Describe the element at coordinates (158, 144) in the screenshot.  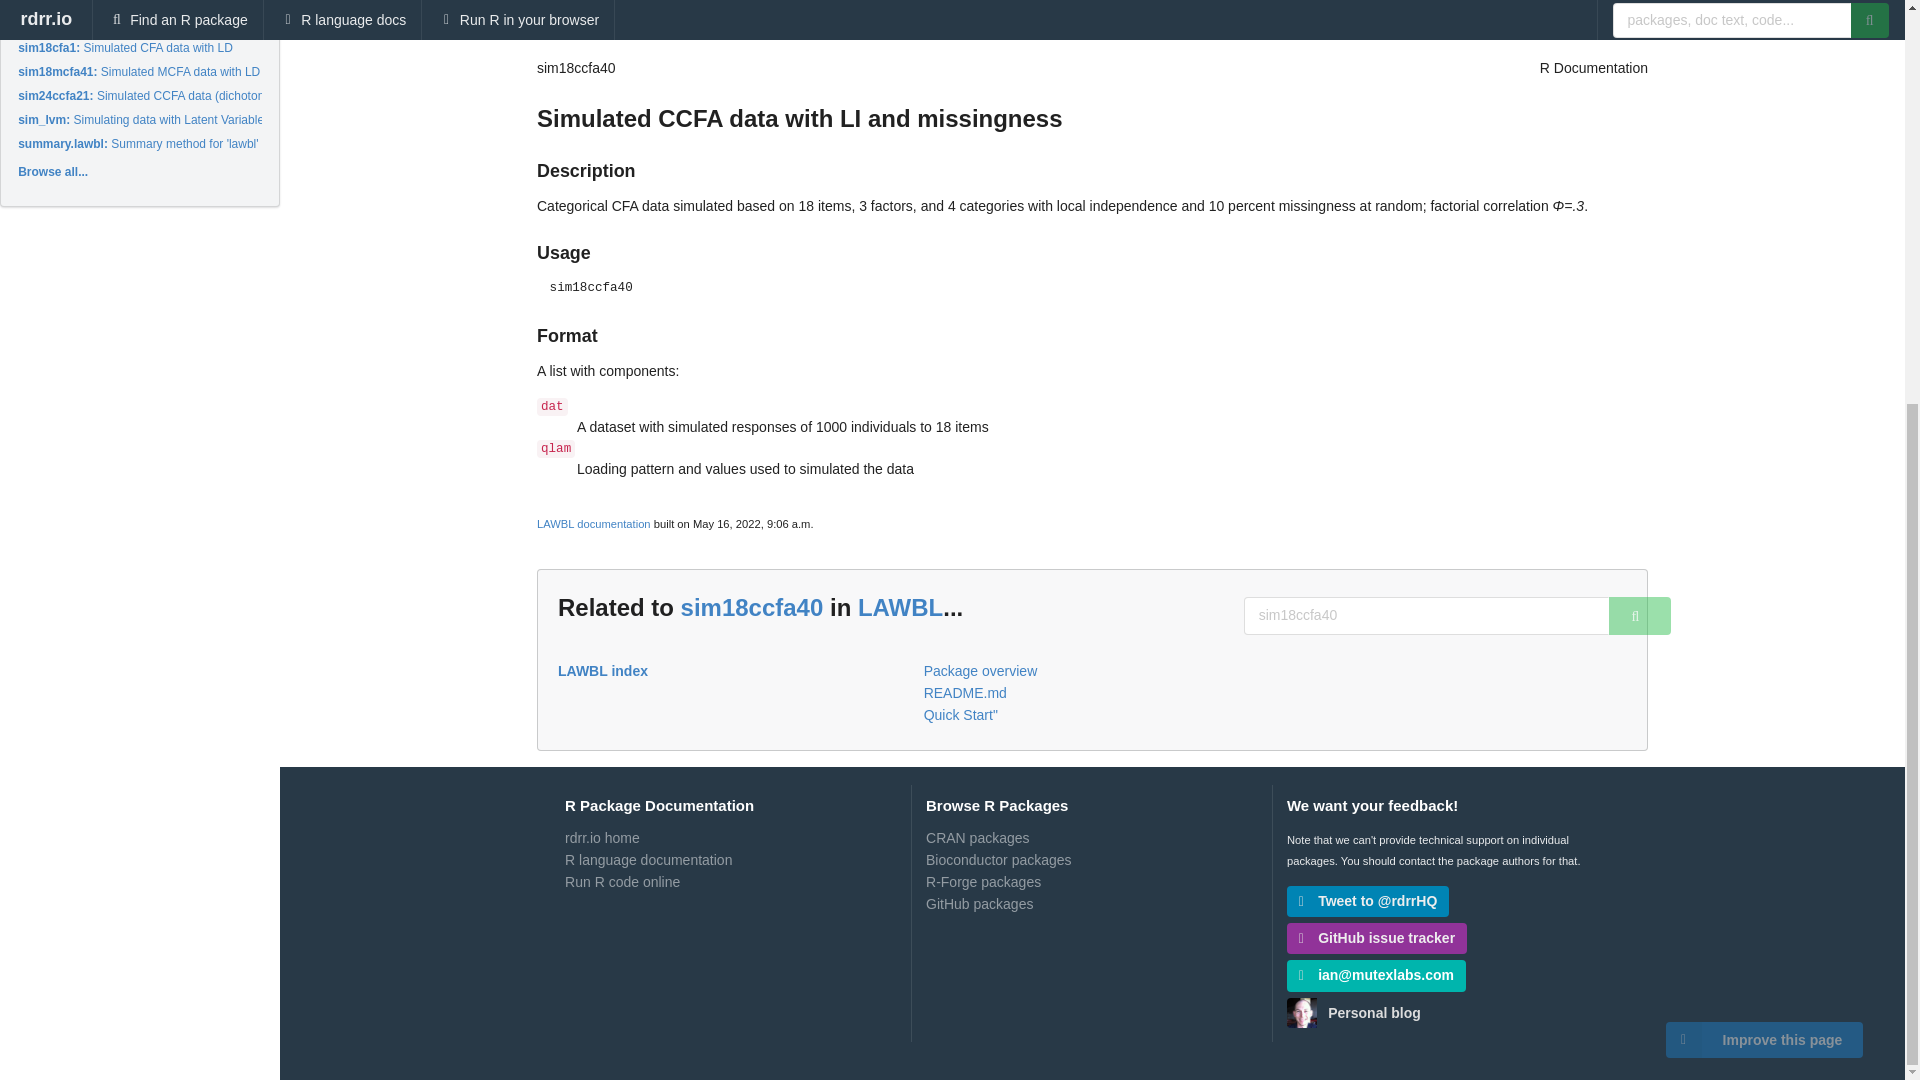
I see `summary.lawbl: Summary method for 'lawbl' objects` at that location.